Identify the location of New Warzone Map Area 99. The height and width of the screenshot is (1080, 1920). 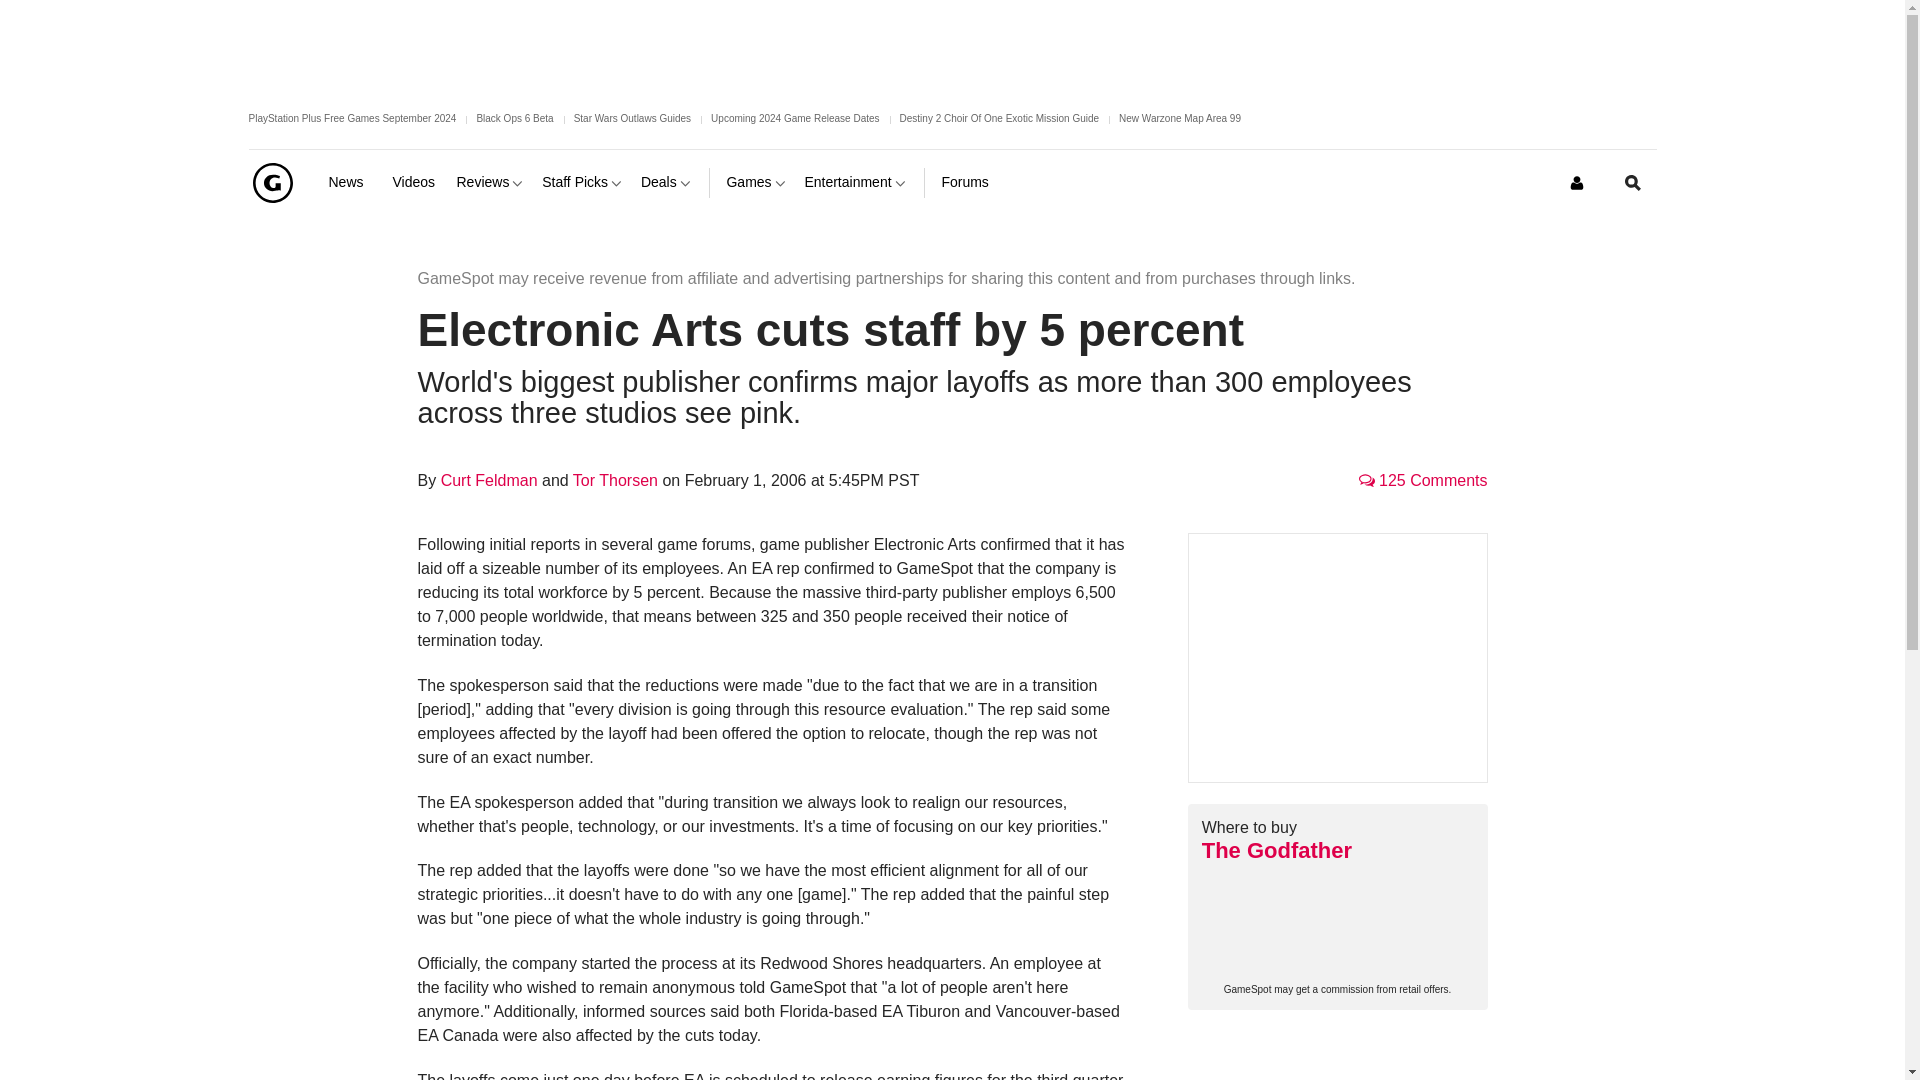
(1180, 118).